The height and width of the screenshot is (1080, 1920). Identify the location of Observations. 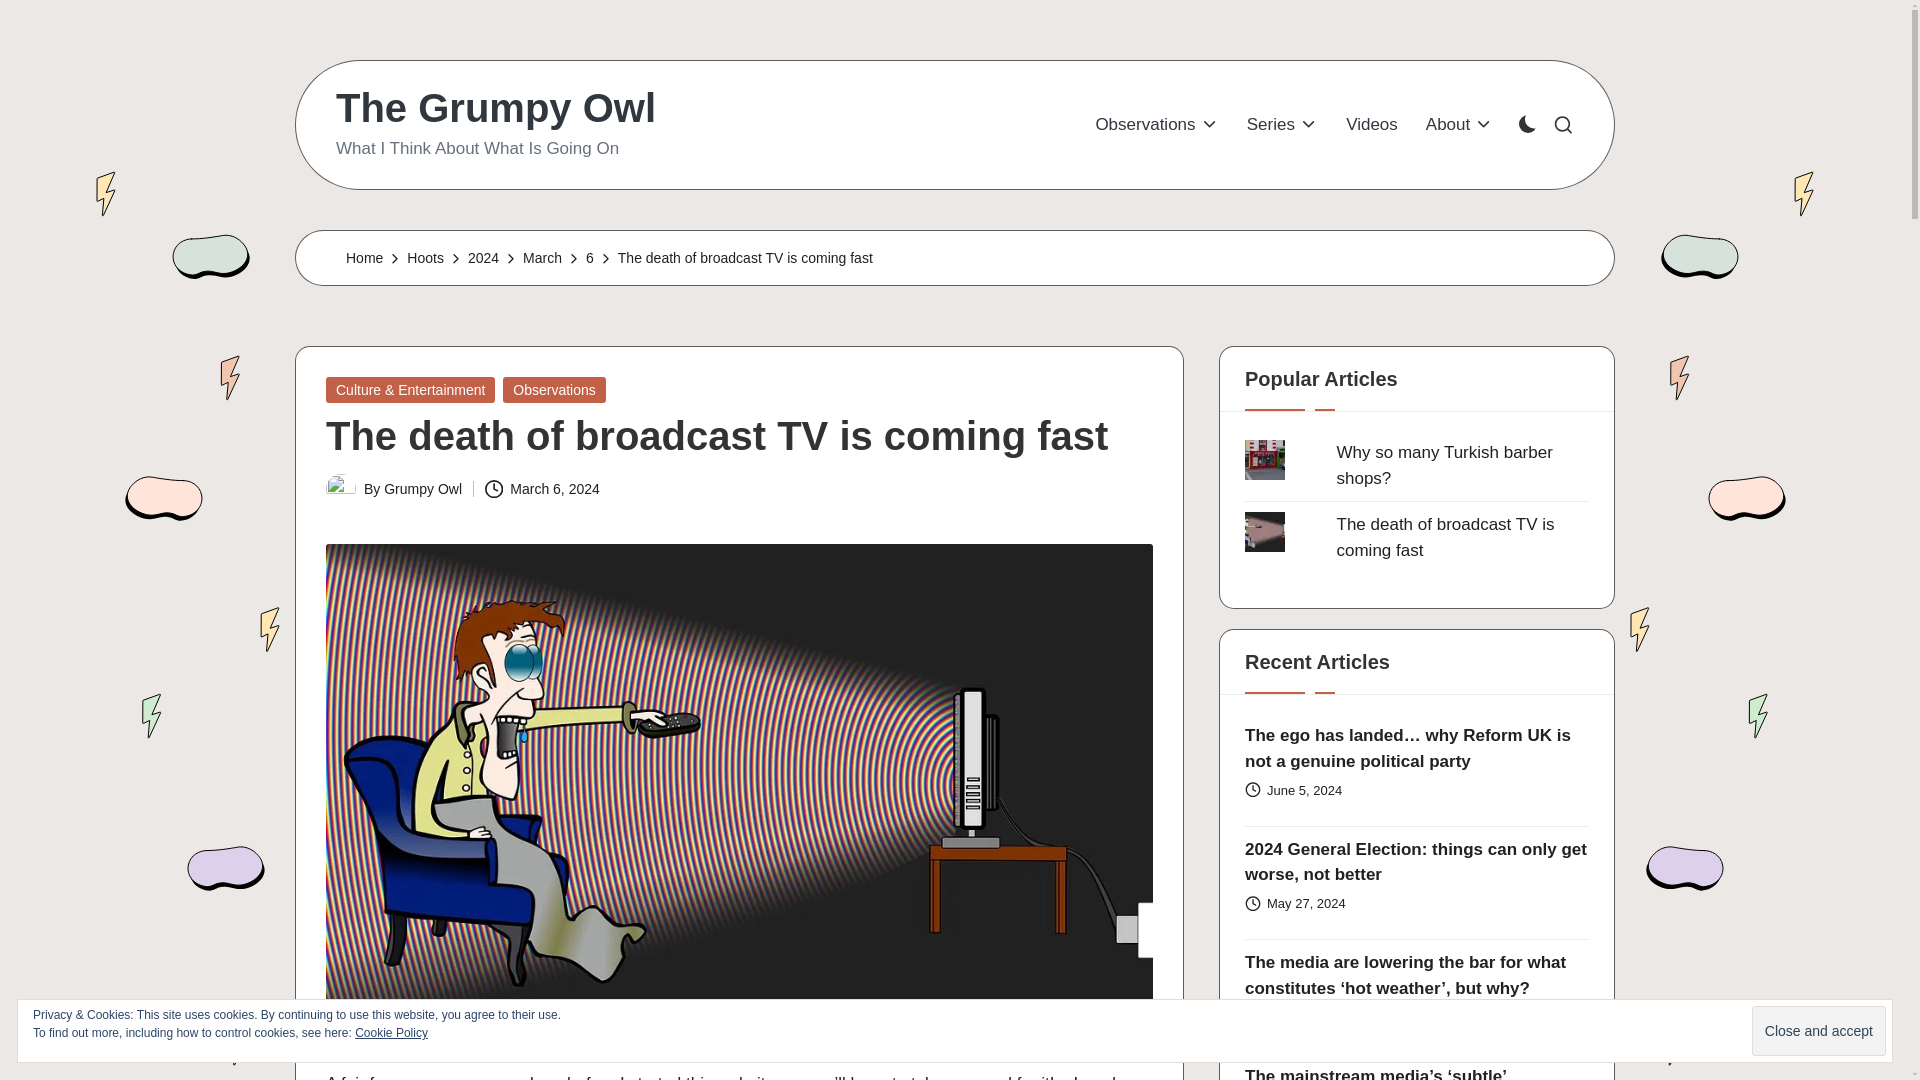
(1156, 124).